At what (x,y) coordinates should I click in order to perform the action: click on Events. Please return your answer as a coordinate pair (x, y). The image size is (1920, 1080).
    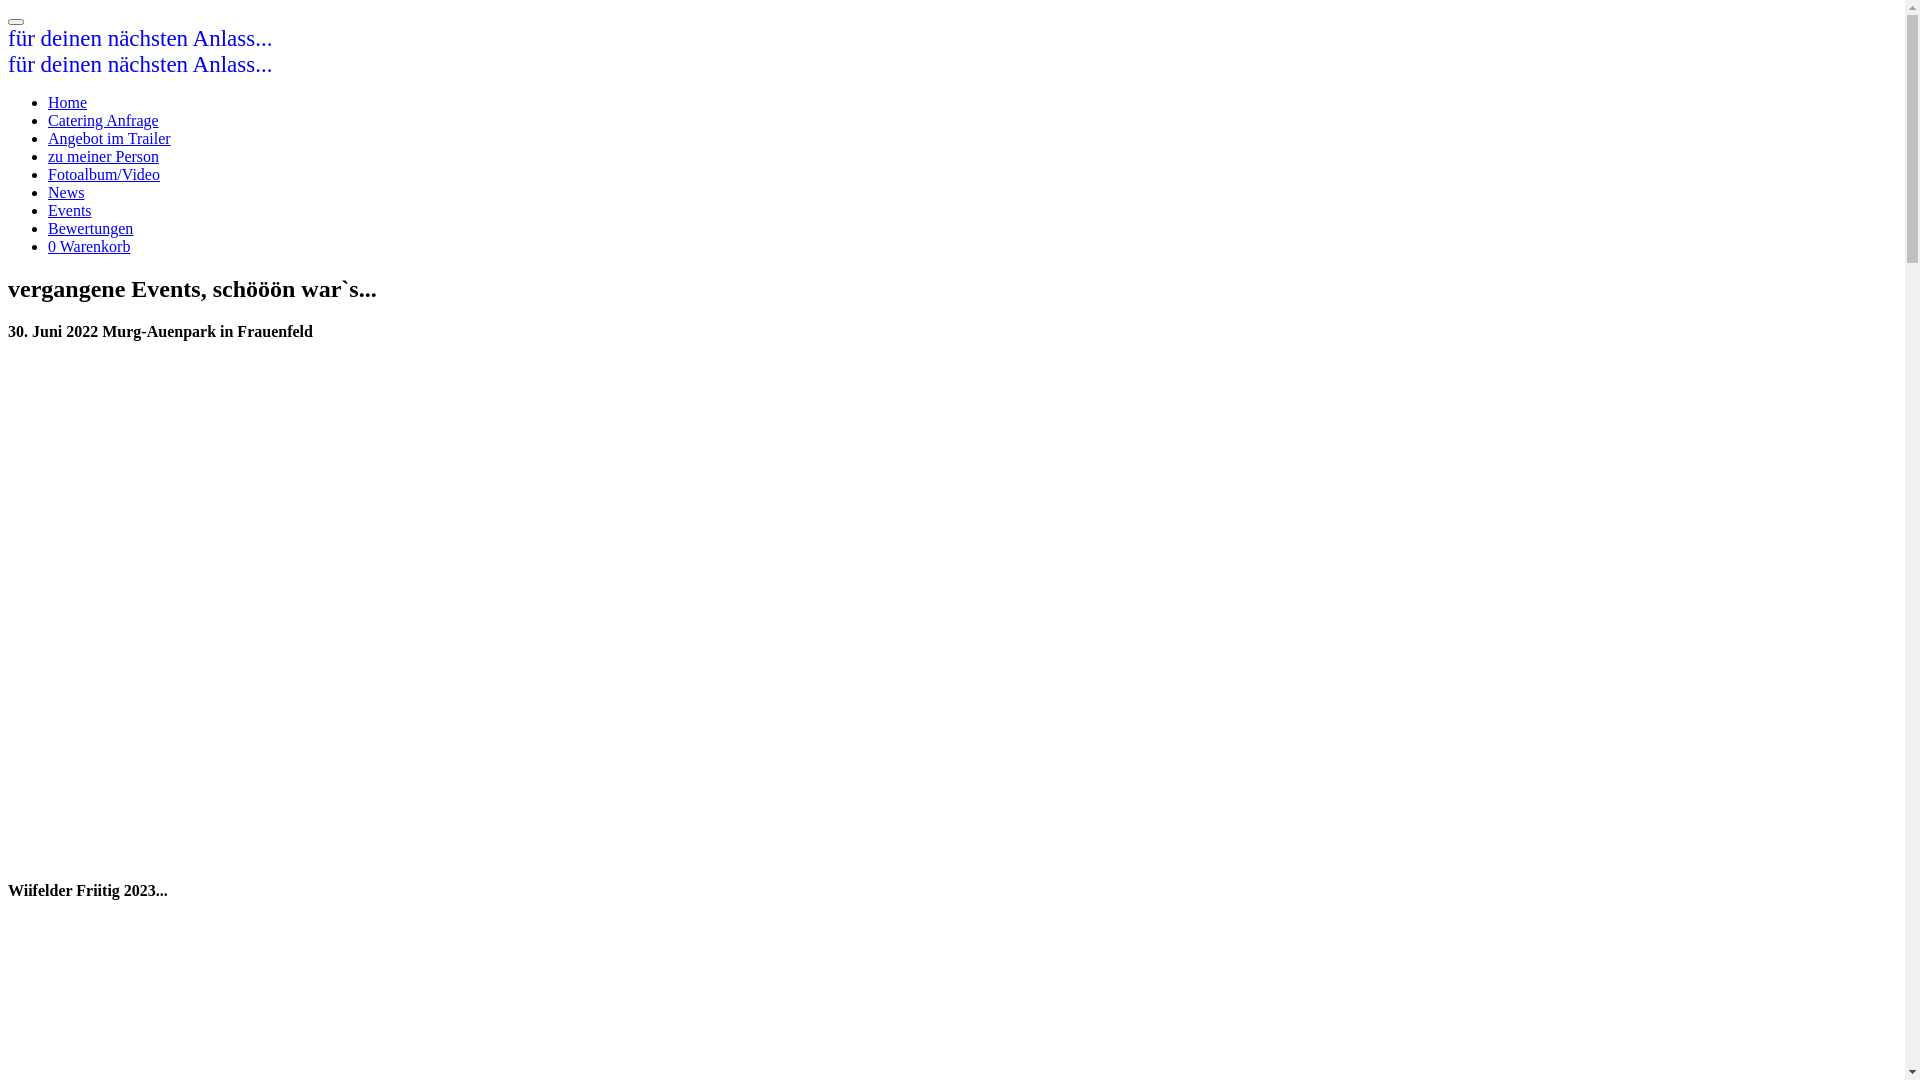
    Looking at the image, I should click on (70, 210).